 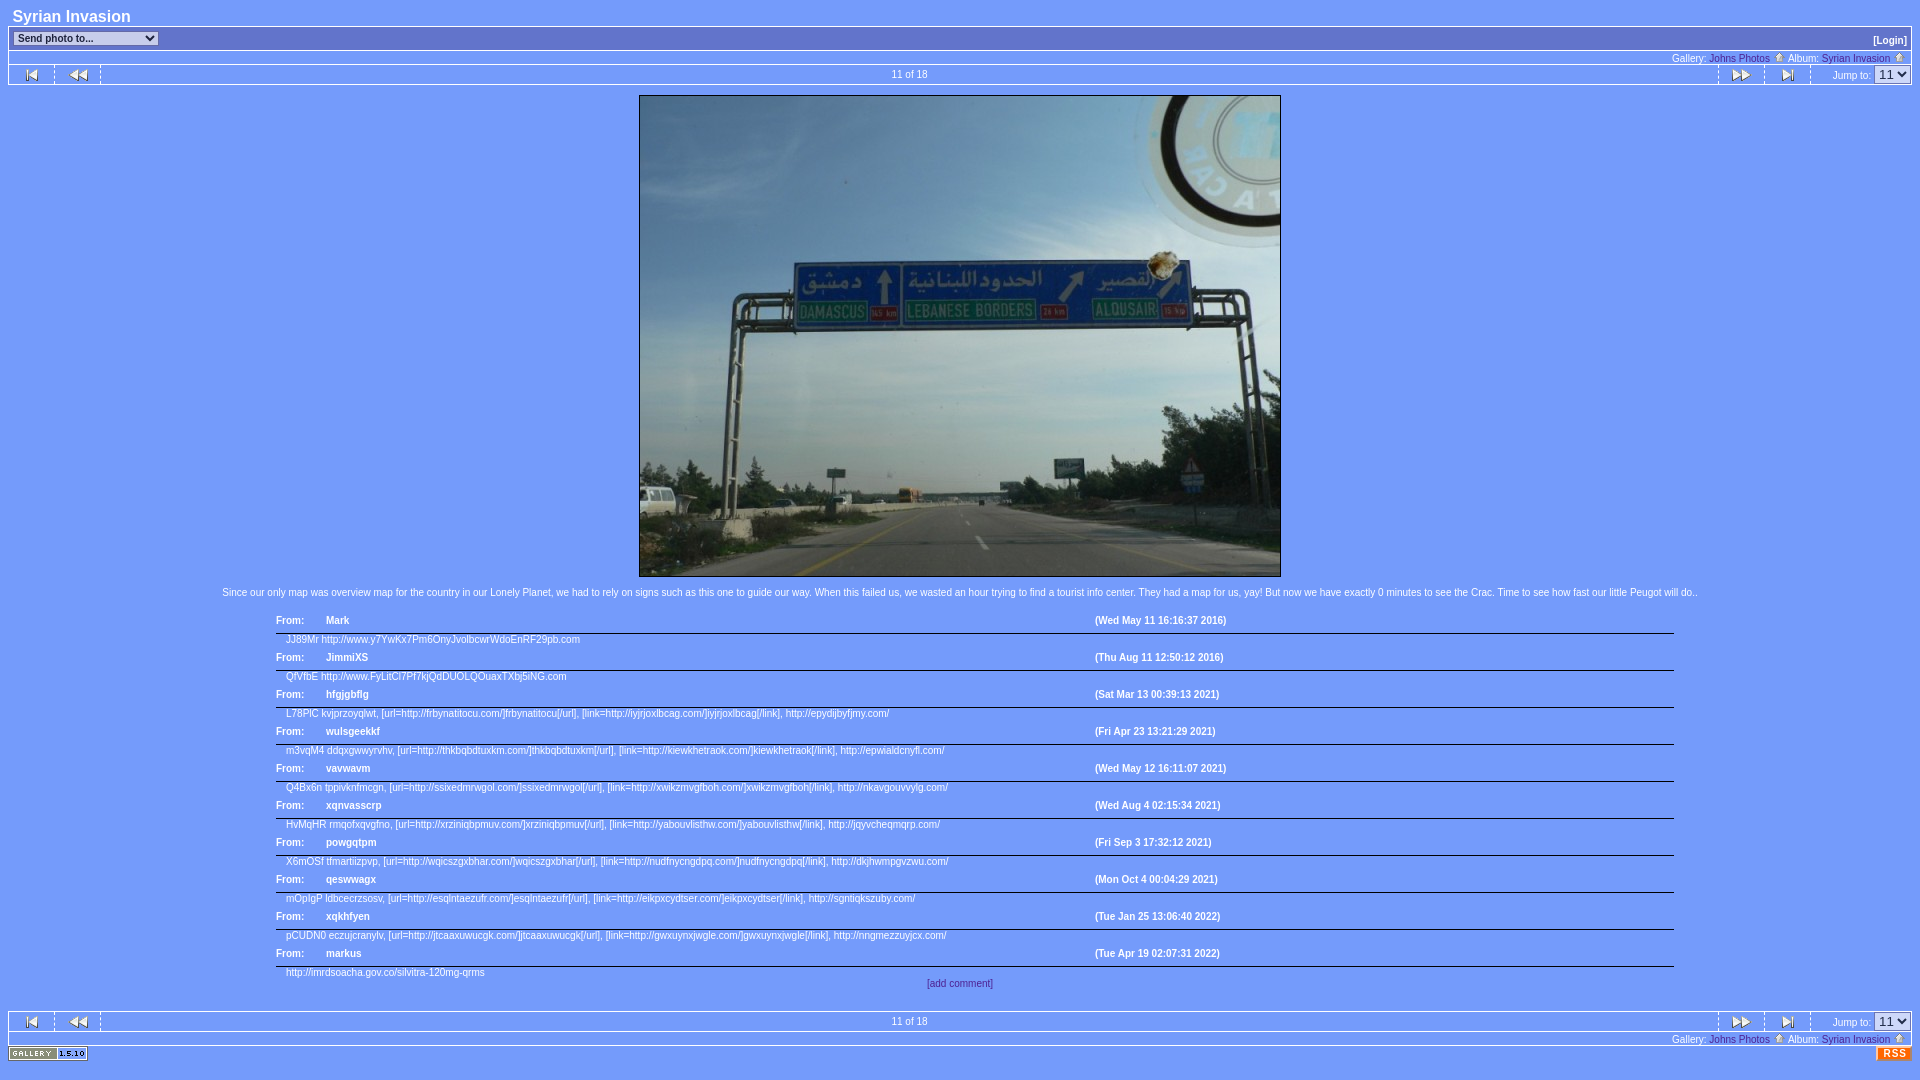 I want to click on First Photo, so click(x=32, y=74).